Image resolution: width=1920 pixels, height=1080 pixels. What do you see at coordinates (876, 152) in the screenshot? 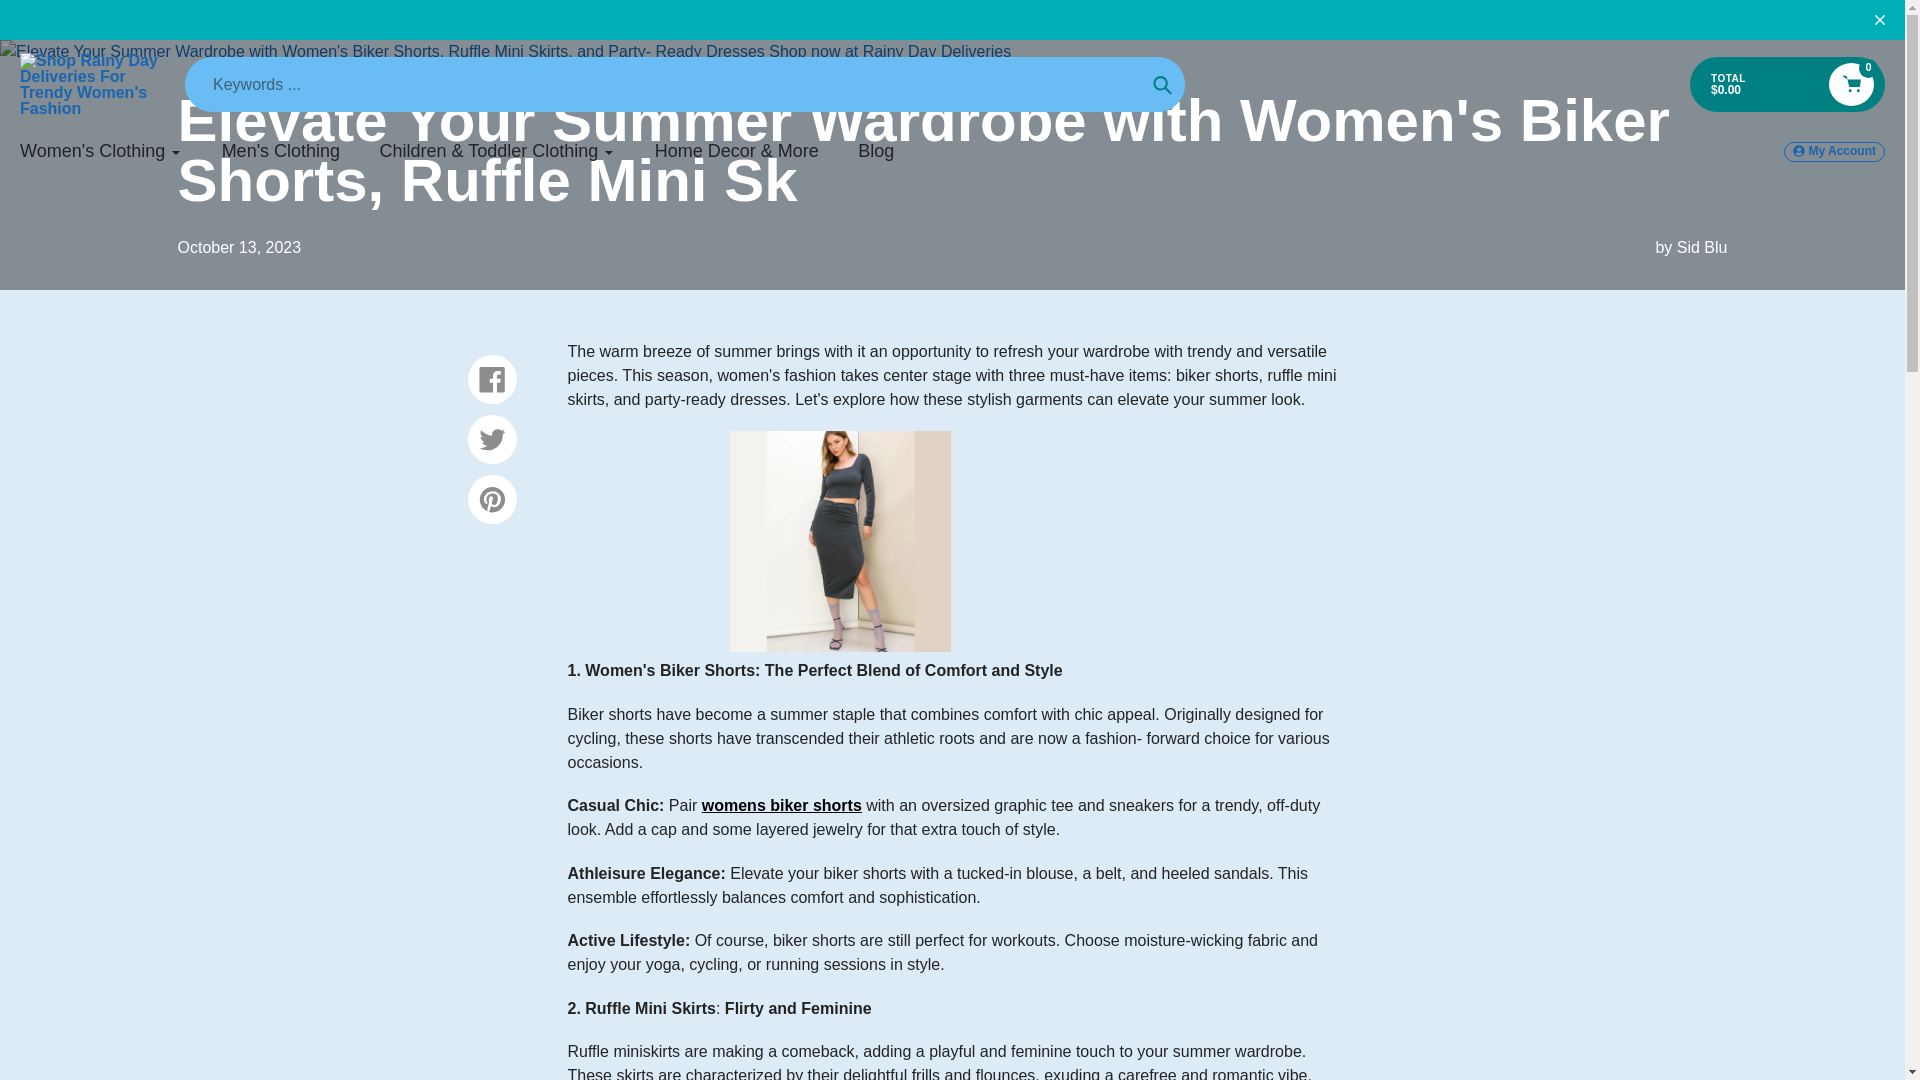
I see `Blog` at bounding box center [876, 152].